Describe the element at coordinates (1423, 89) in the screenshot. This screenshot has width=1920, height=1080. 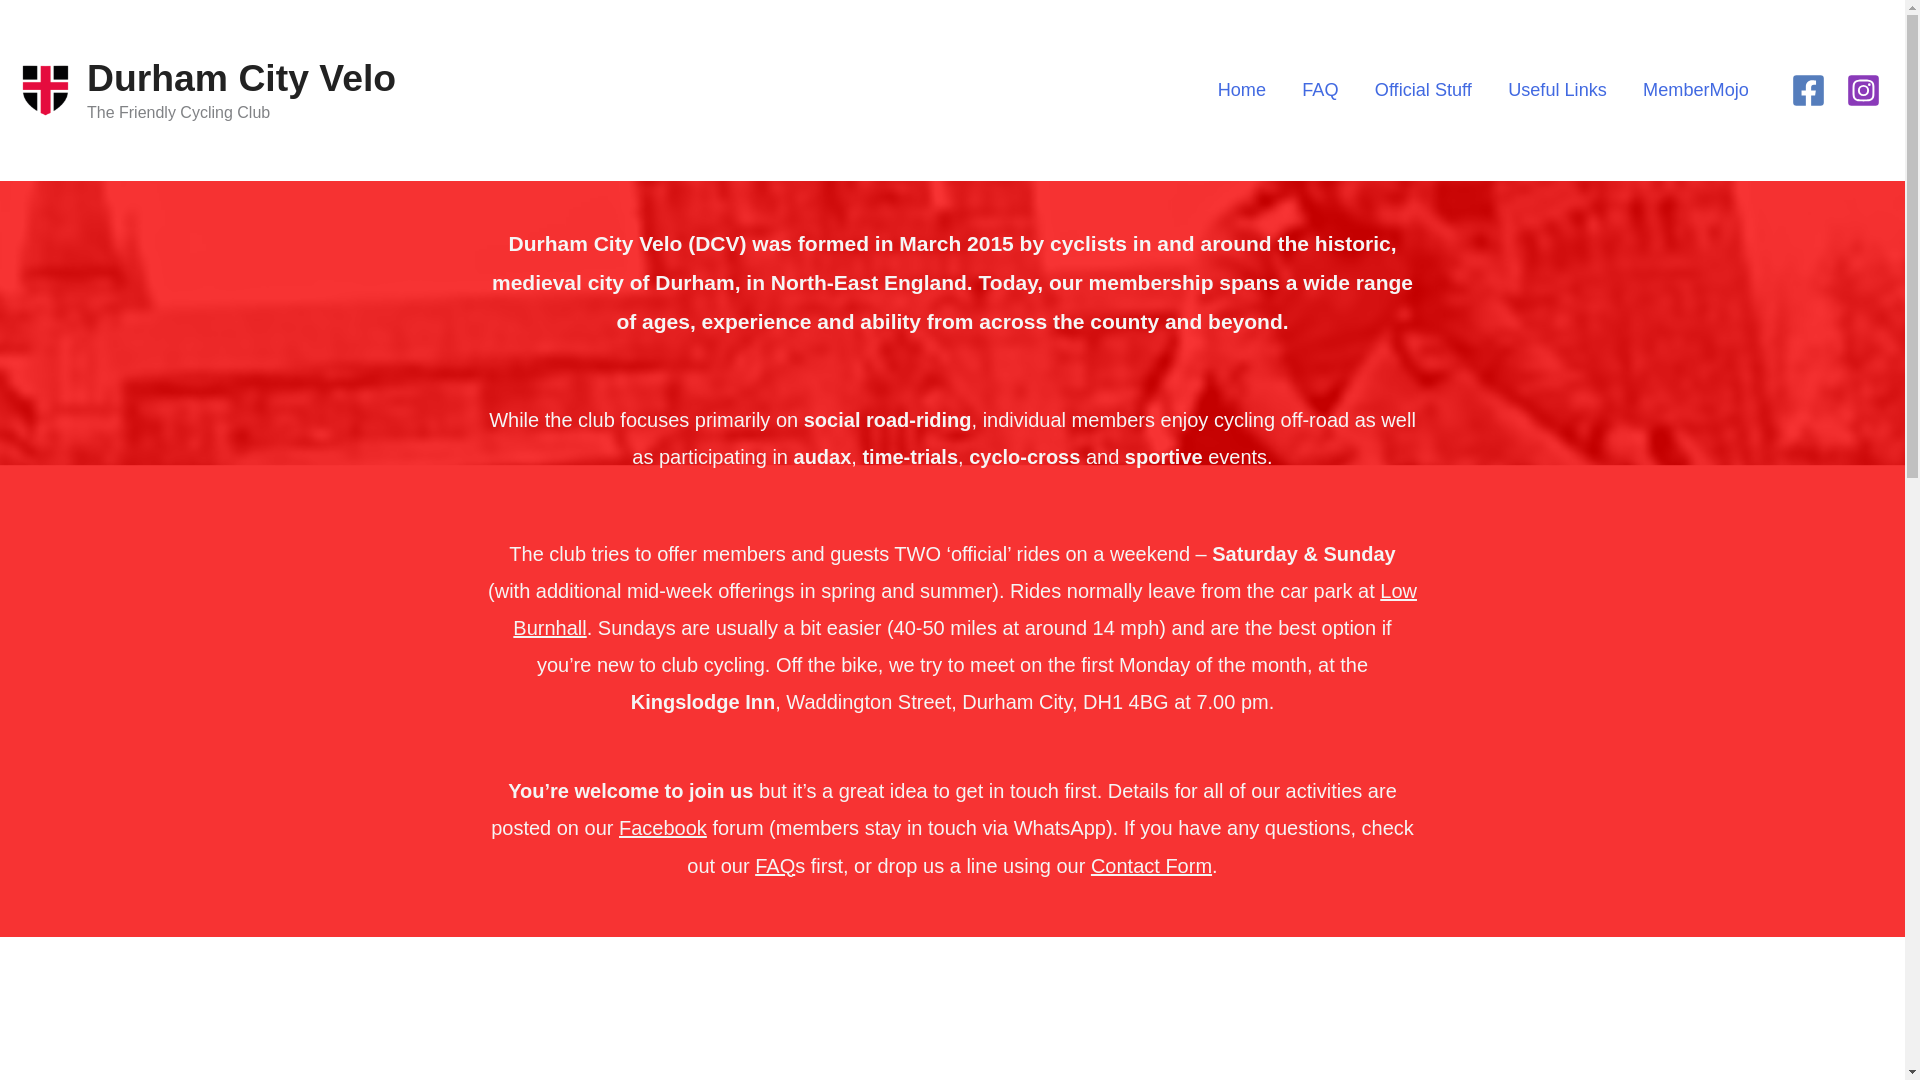
I see `Official Stuff` at that location.